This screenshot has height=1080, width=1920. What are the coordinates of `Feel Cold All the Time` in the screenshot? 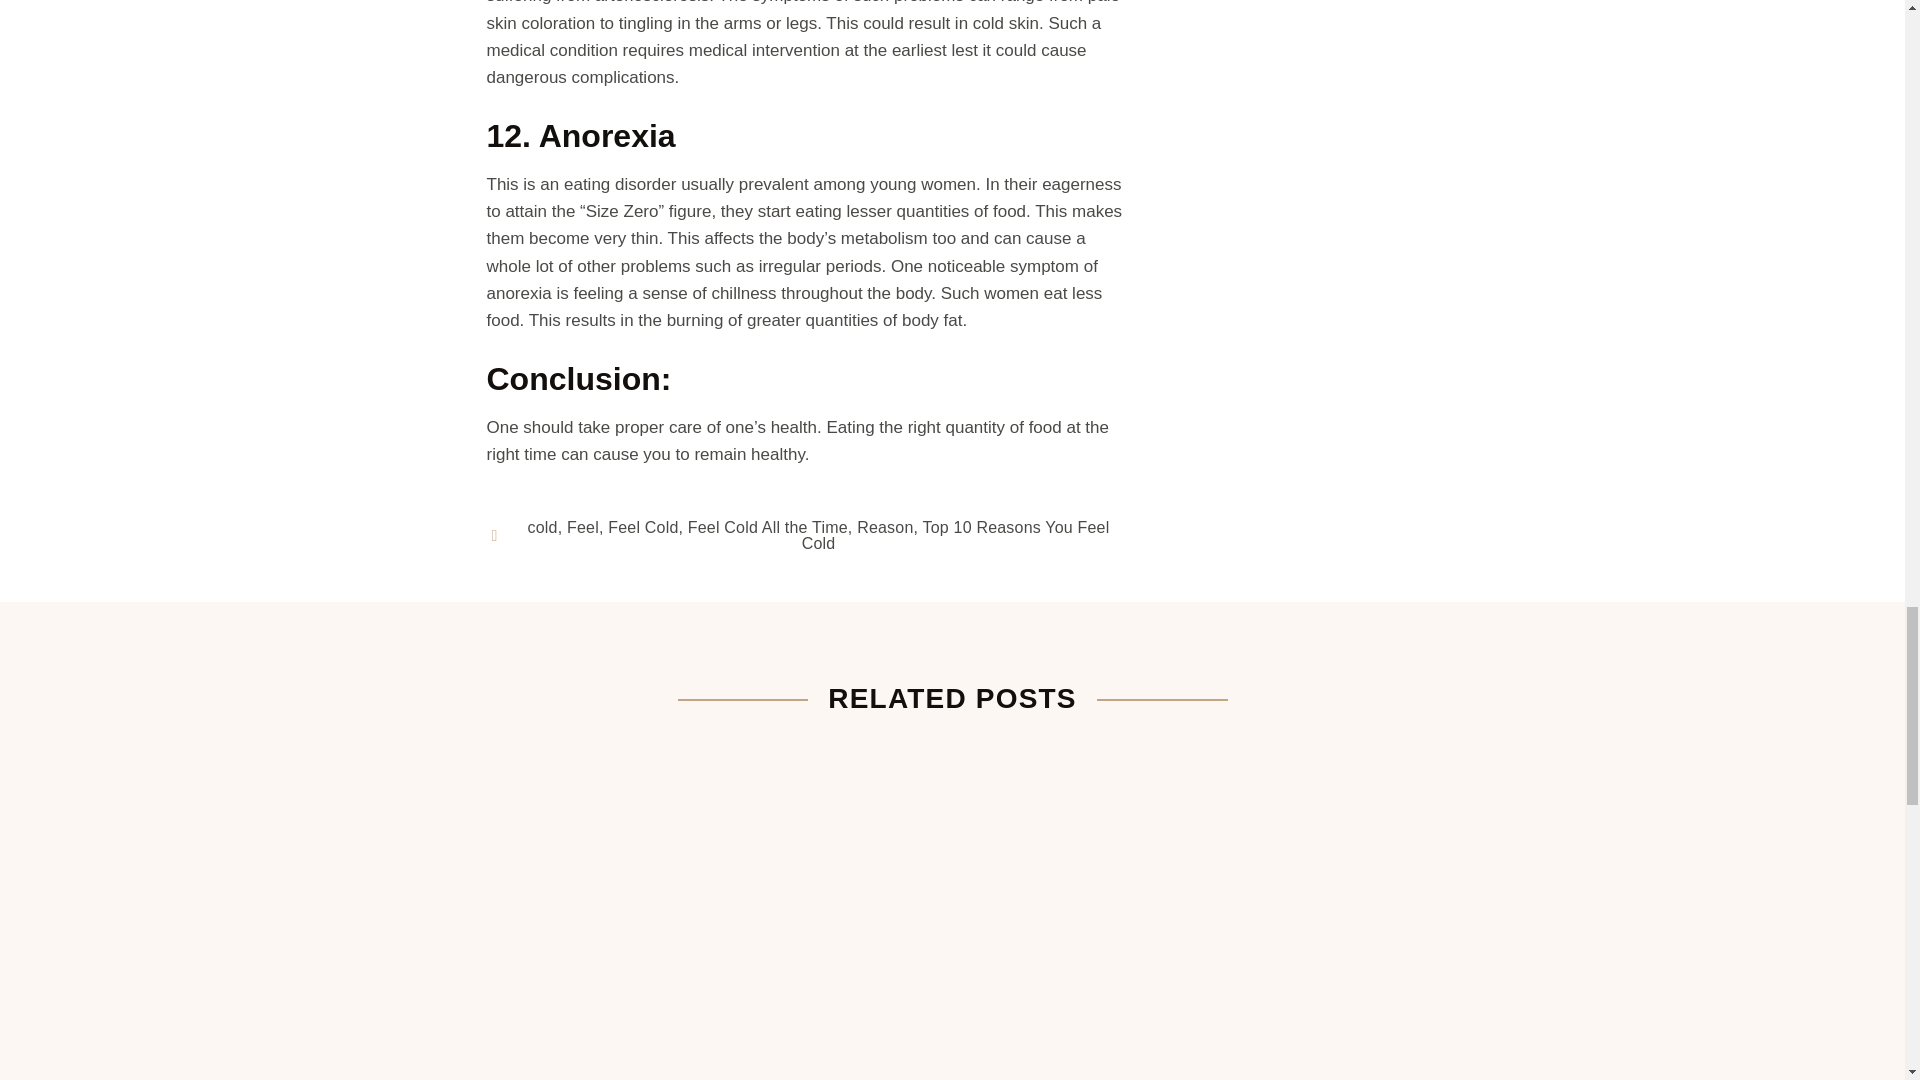 It's located at (768, 527).